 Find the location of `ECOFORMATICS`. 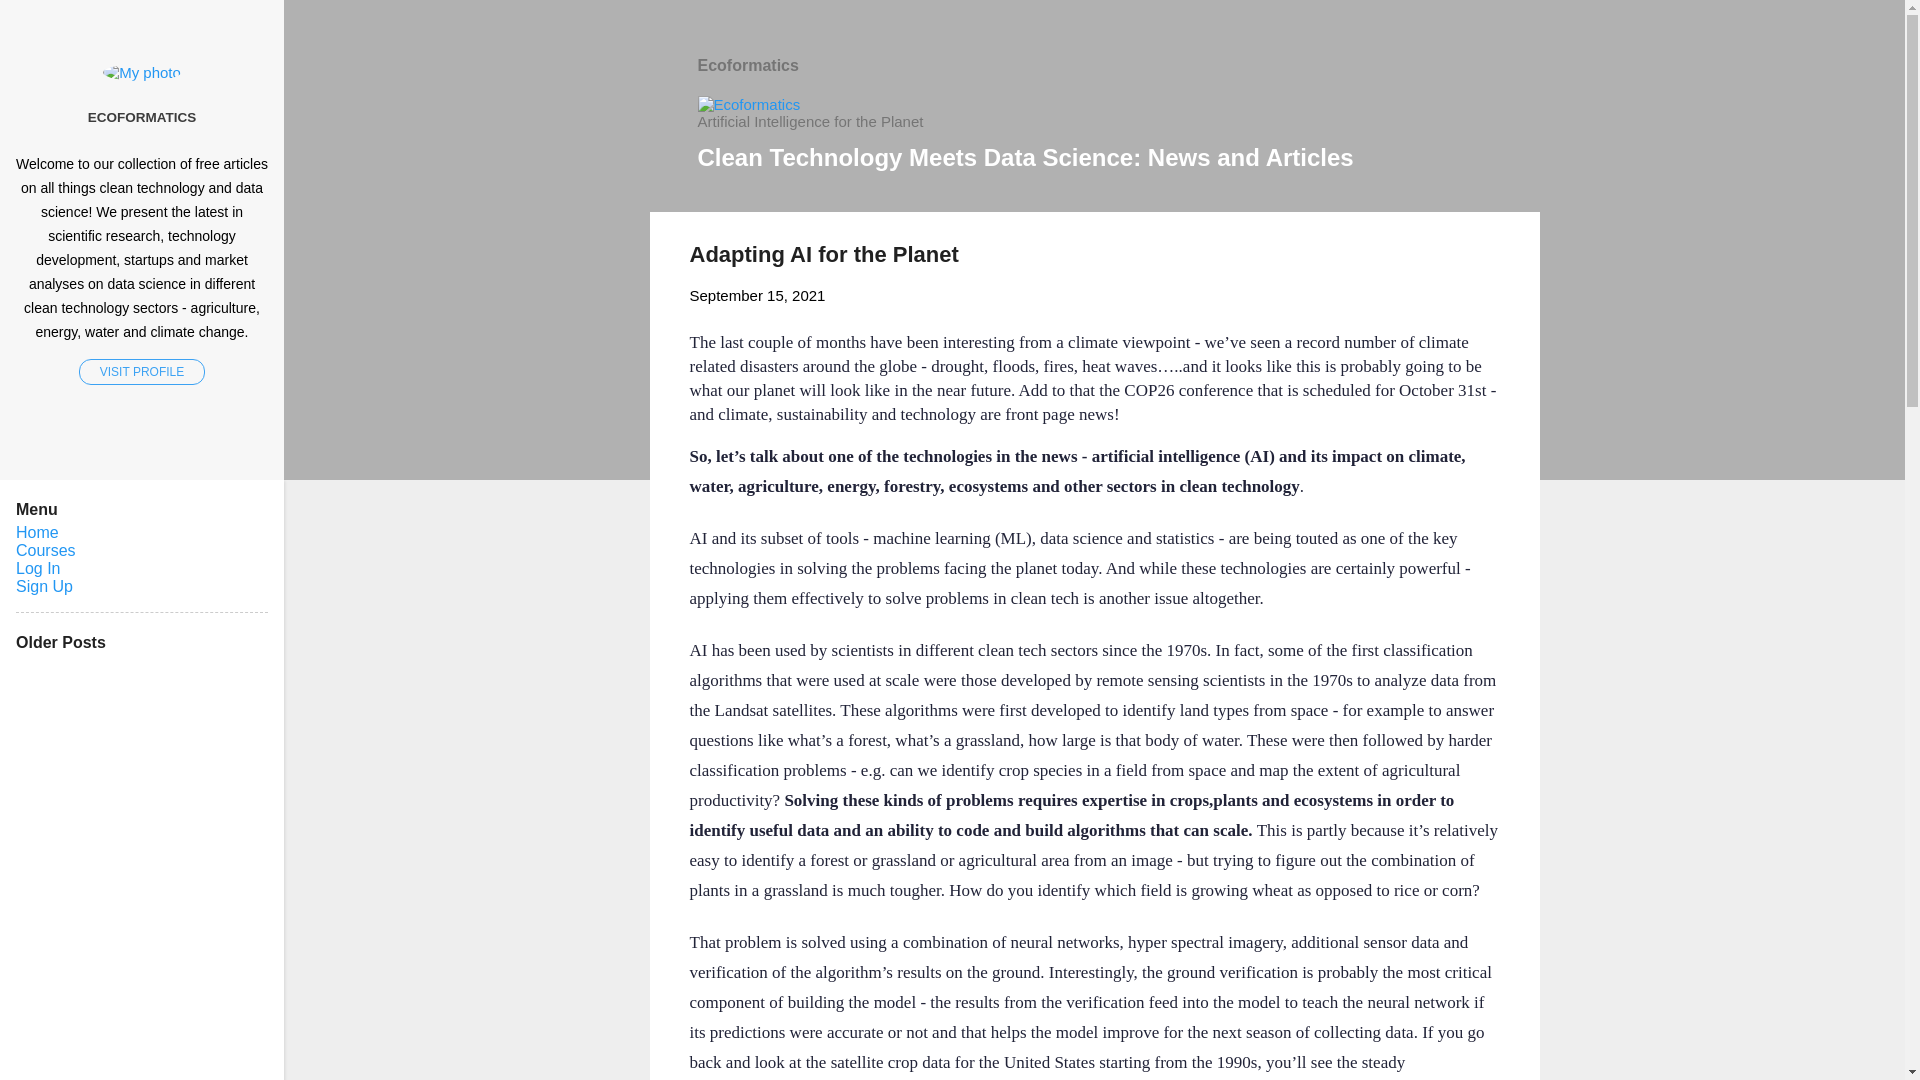

ECOFORMATICS is located at coordinates (142, 117).